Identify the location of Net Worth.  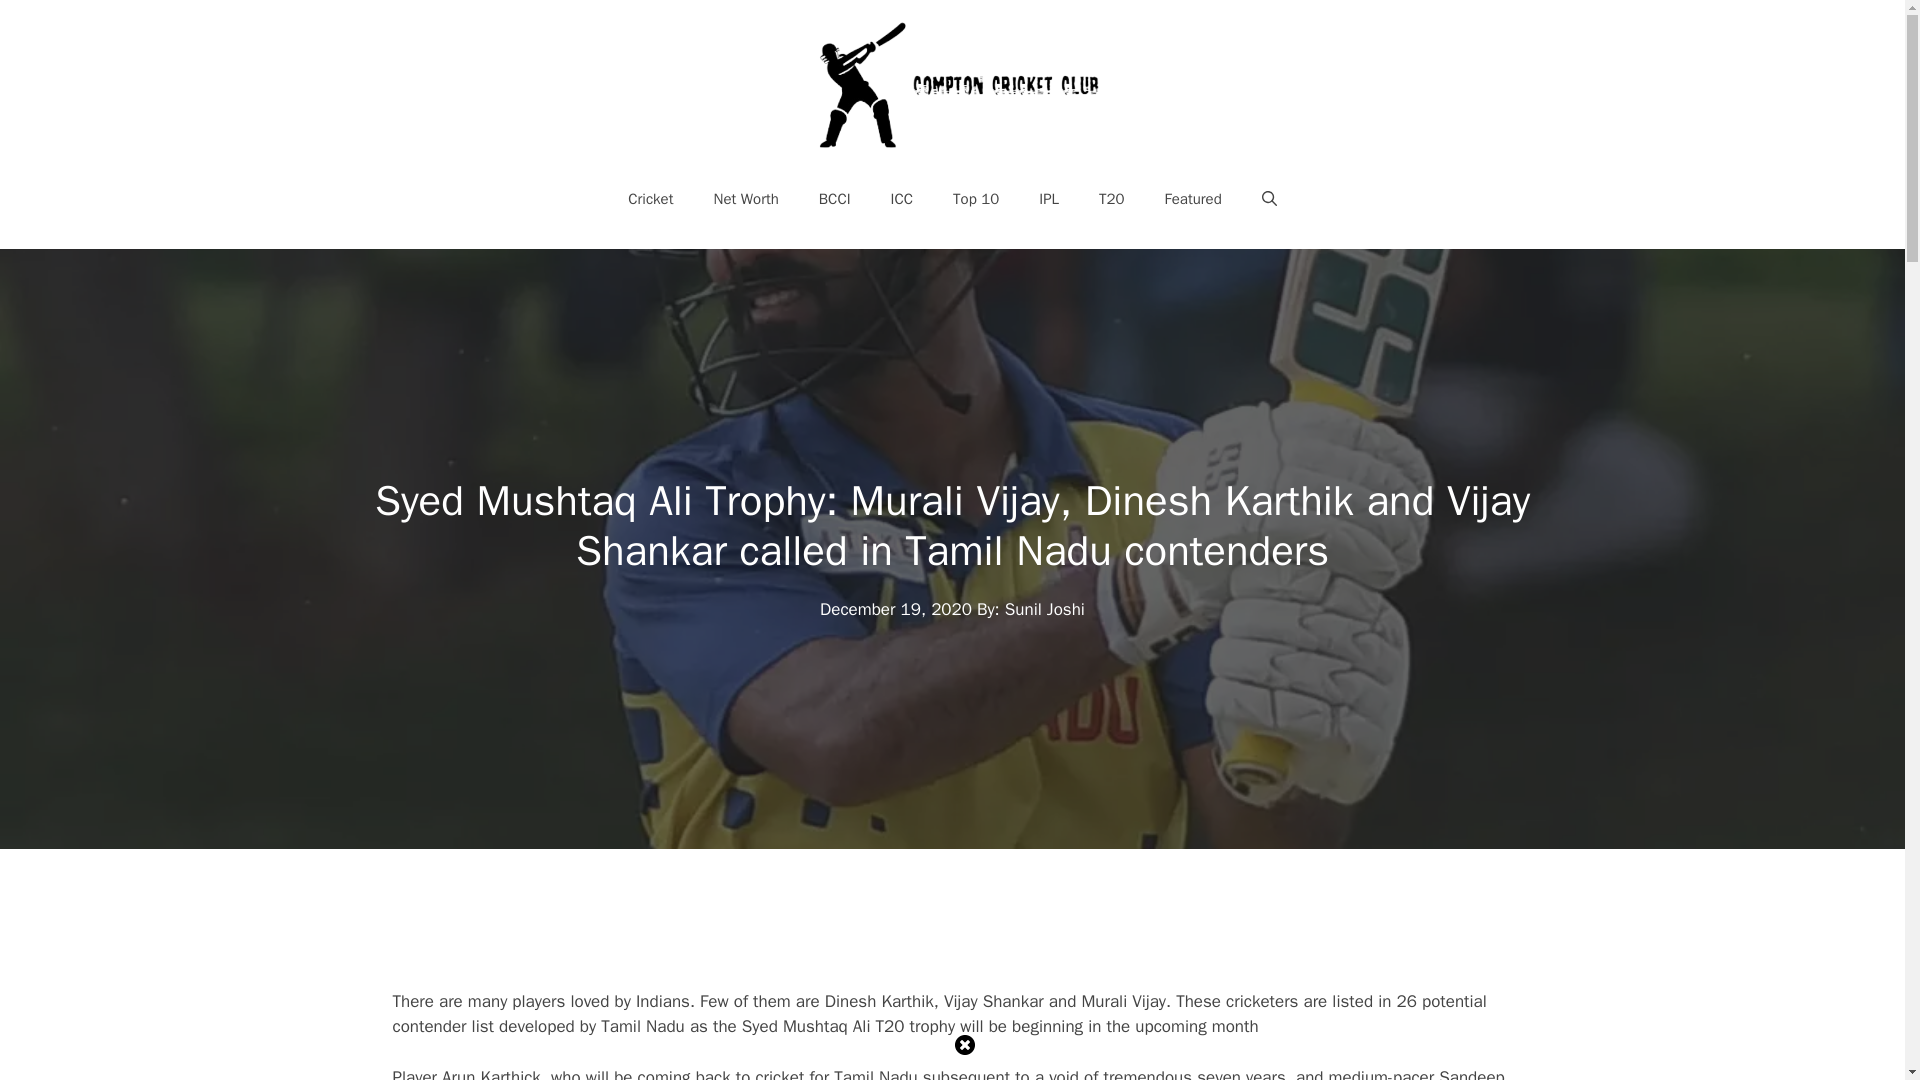
(746, 198).